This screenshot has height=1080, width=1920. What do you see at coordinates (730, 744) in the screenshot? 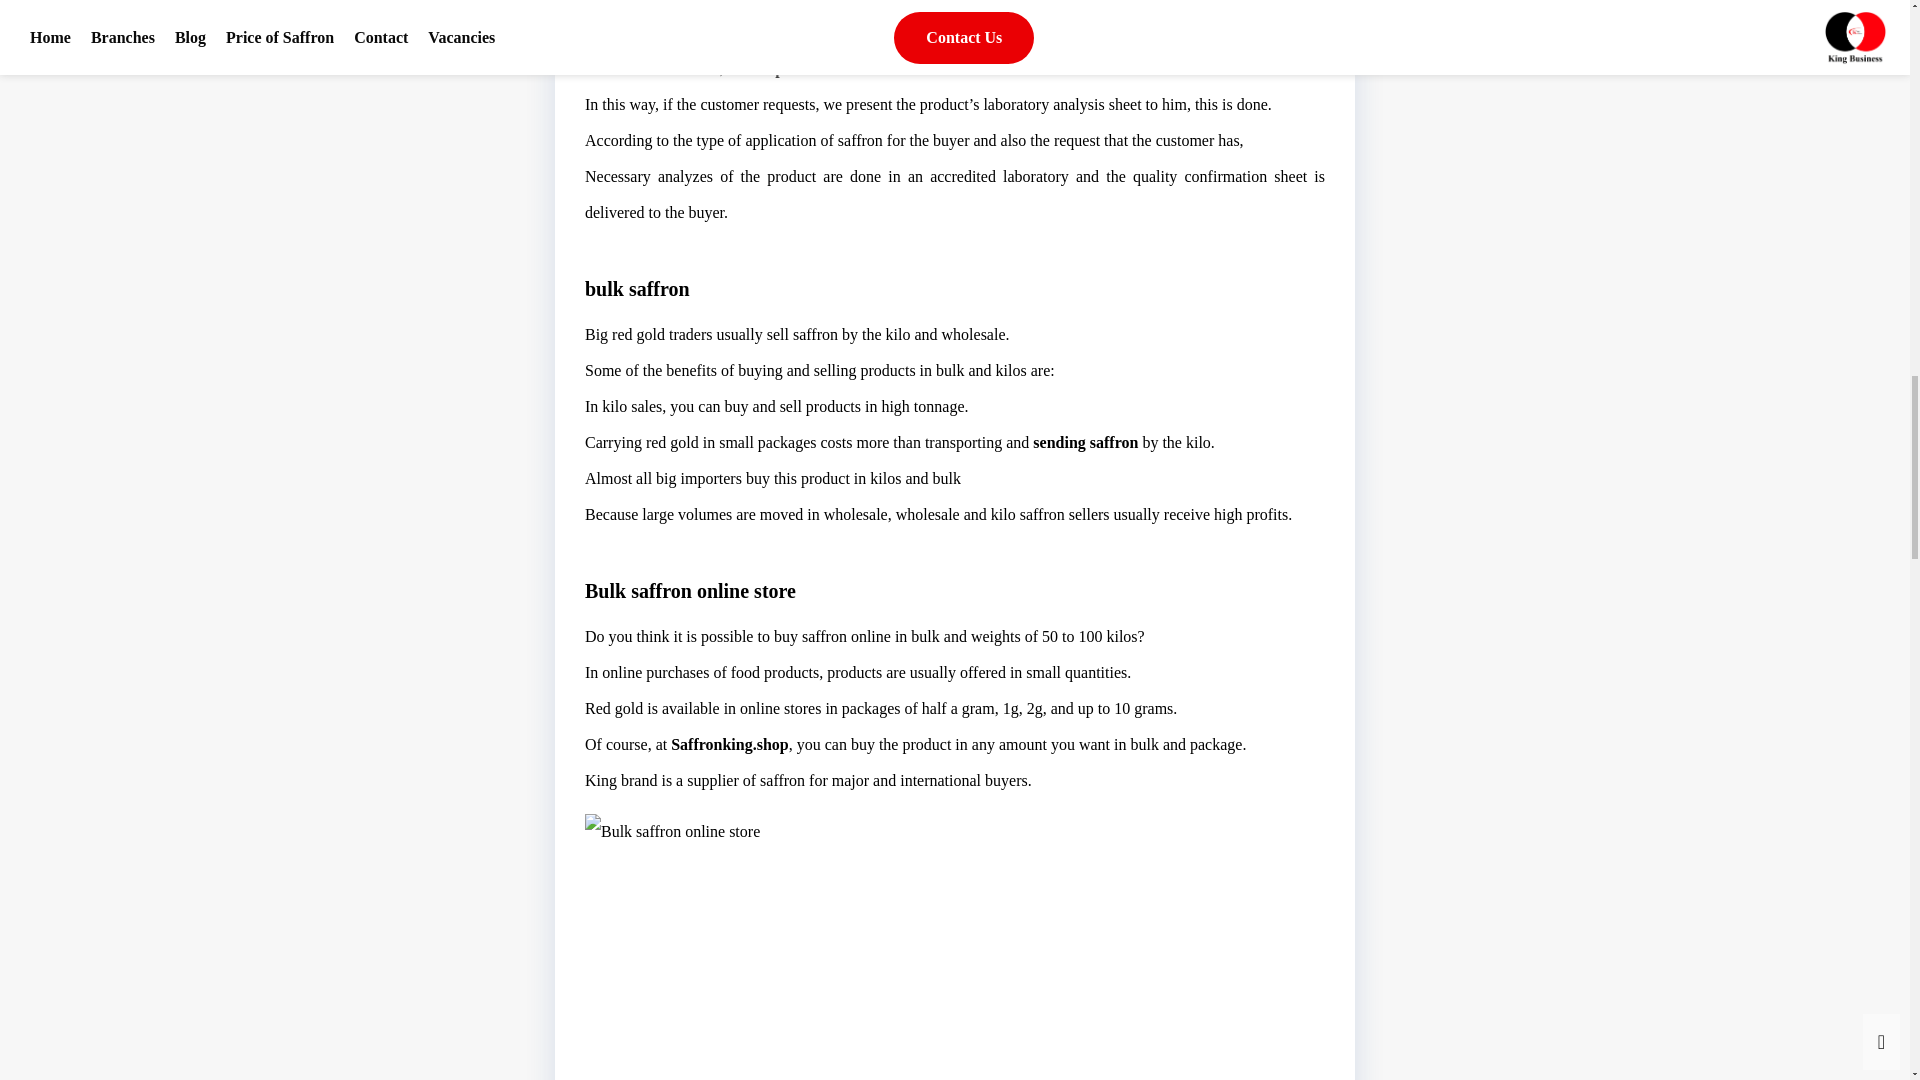
I see `Saffronking.shop` at bounding box center [730, 744].